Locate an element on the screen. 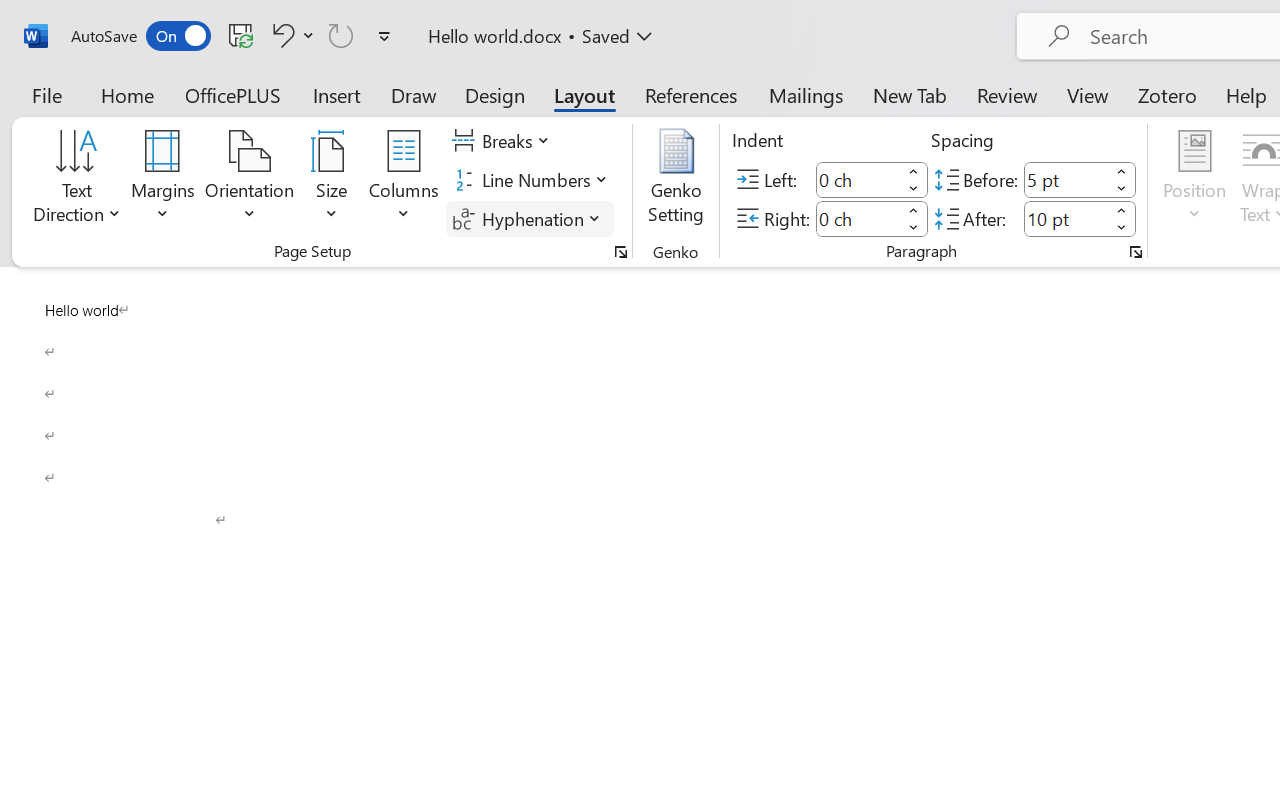  References is located at coordinates (690, 94).